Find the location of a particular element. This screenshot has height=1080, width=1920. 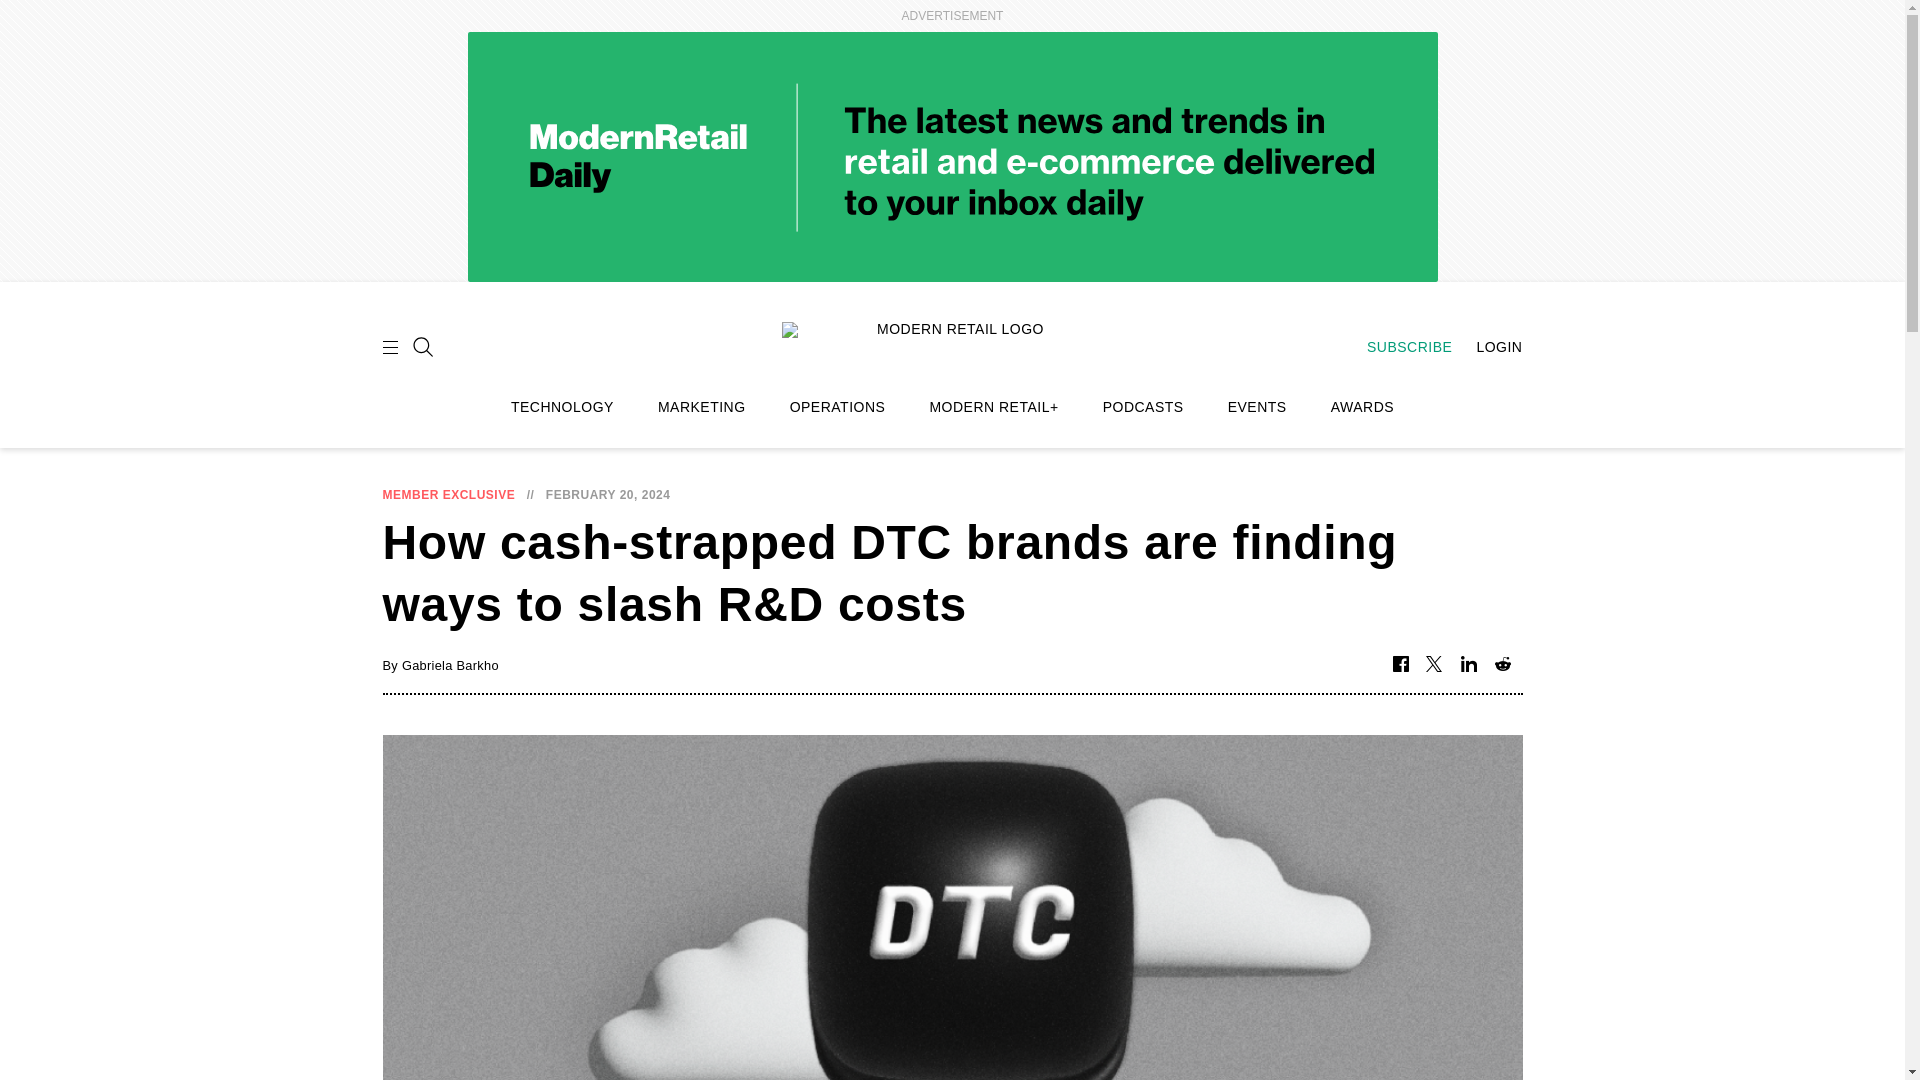

MARKETING is located at coordinates (702, 407).